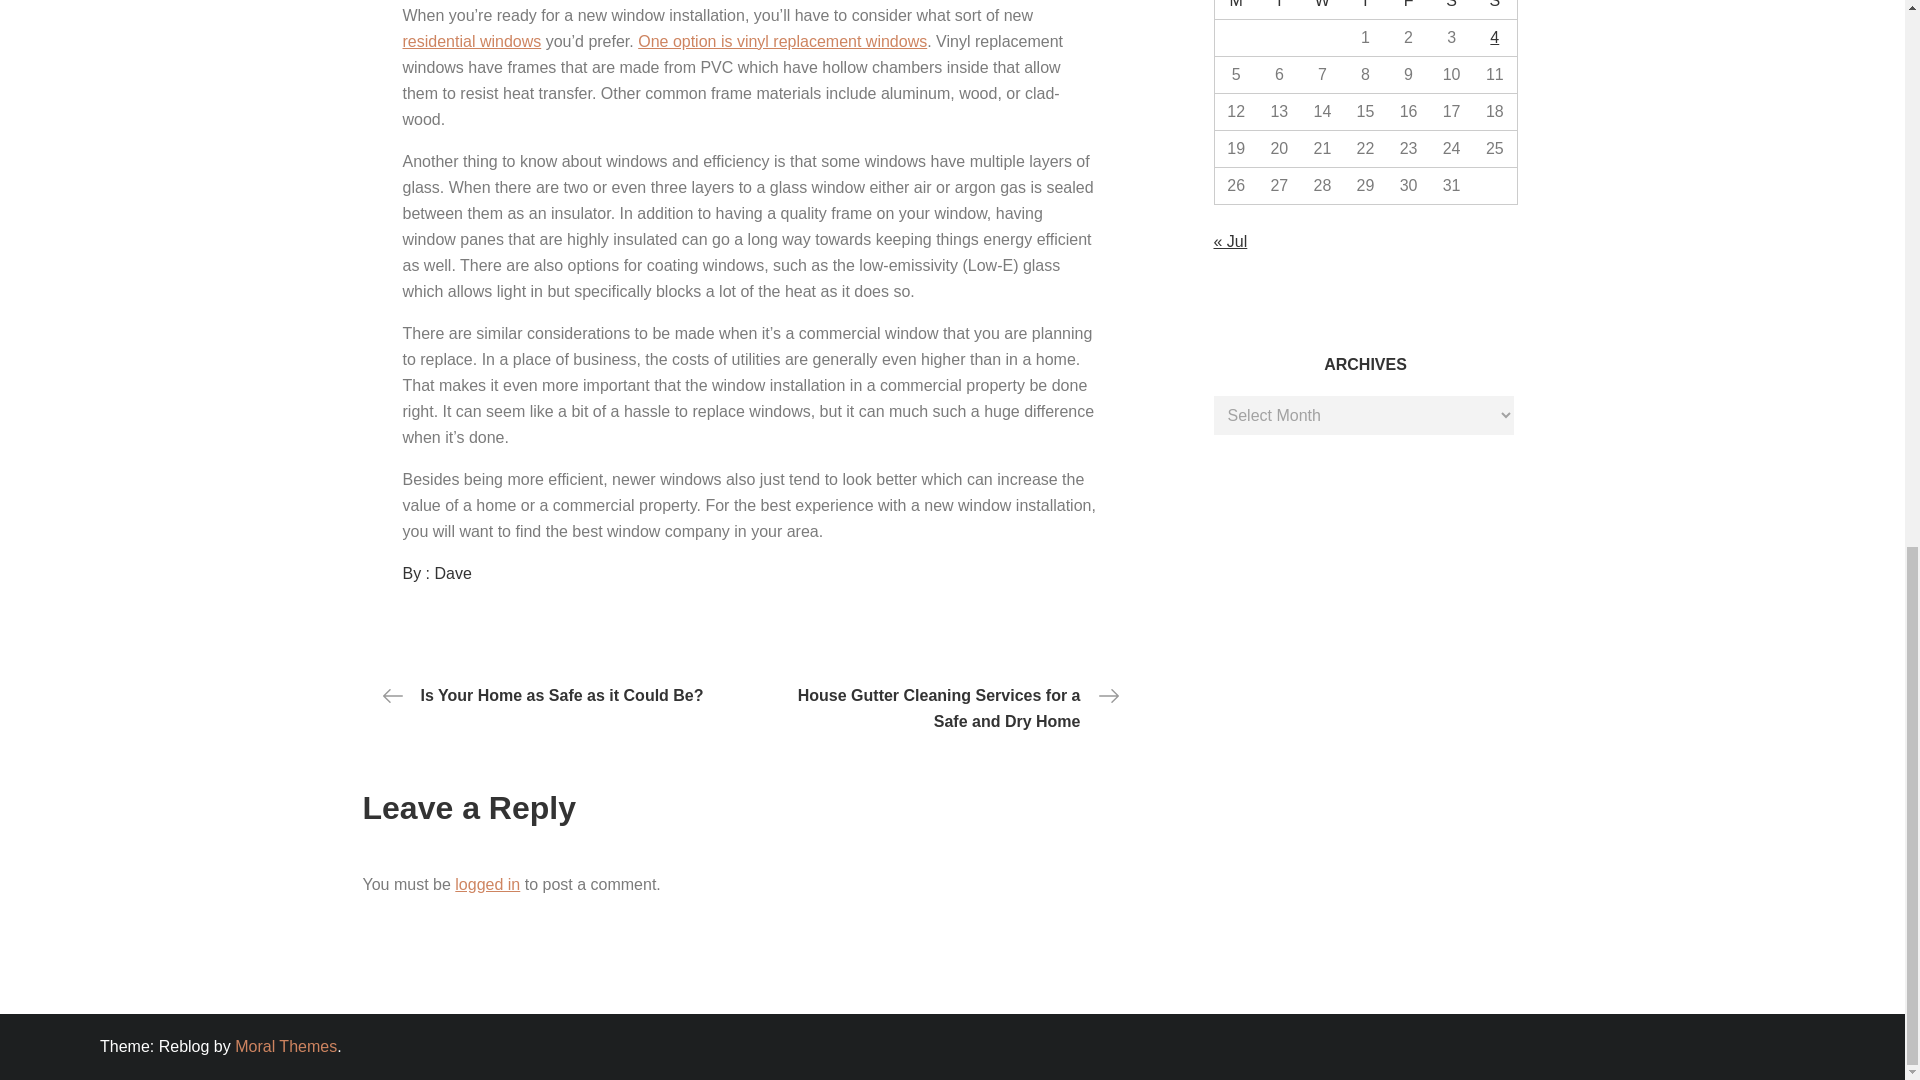 This screenshot has height=1080, width=1920. I want to click on One option is vinyl replacement windows, so click(782, 41).